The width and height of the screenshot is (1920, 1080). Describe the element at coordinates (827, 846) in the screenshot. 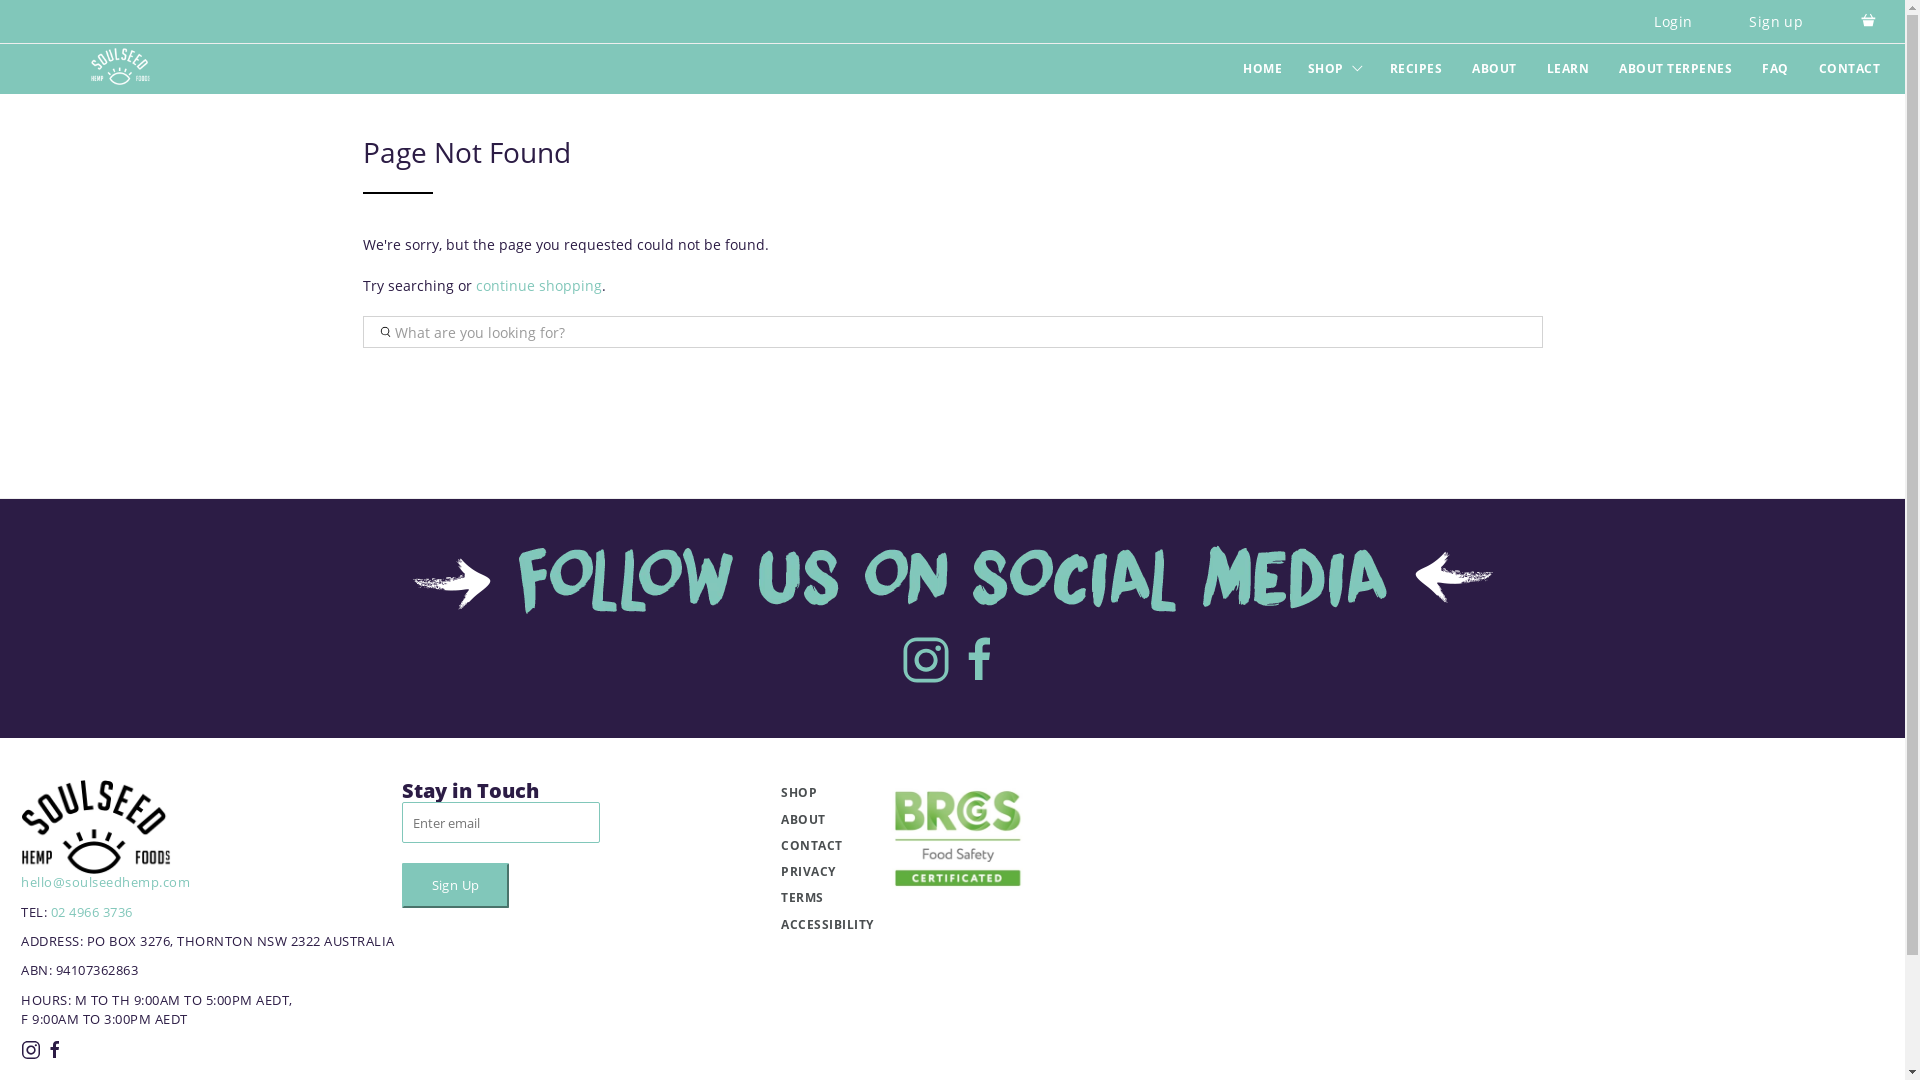

I see `CONTACT` at that location.